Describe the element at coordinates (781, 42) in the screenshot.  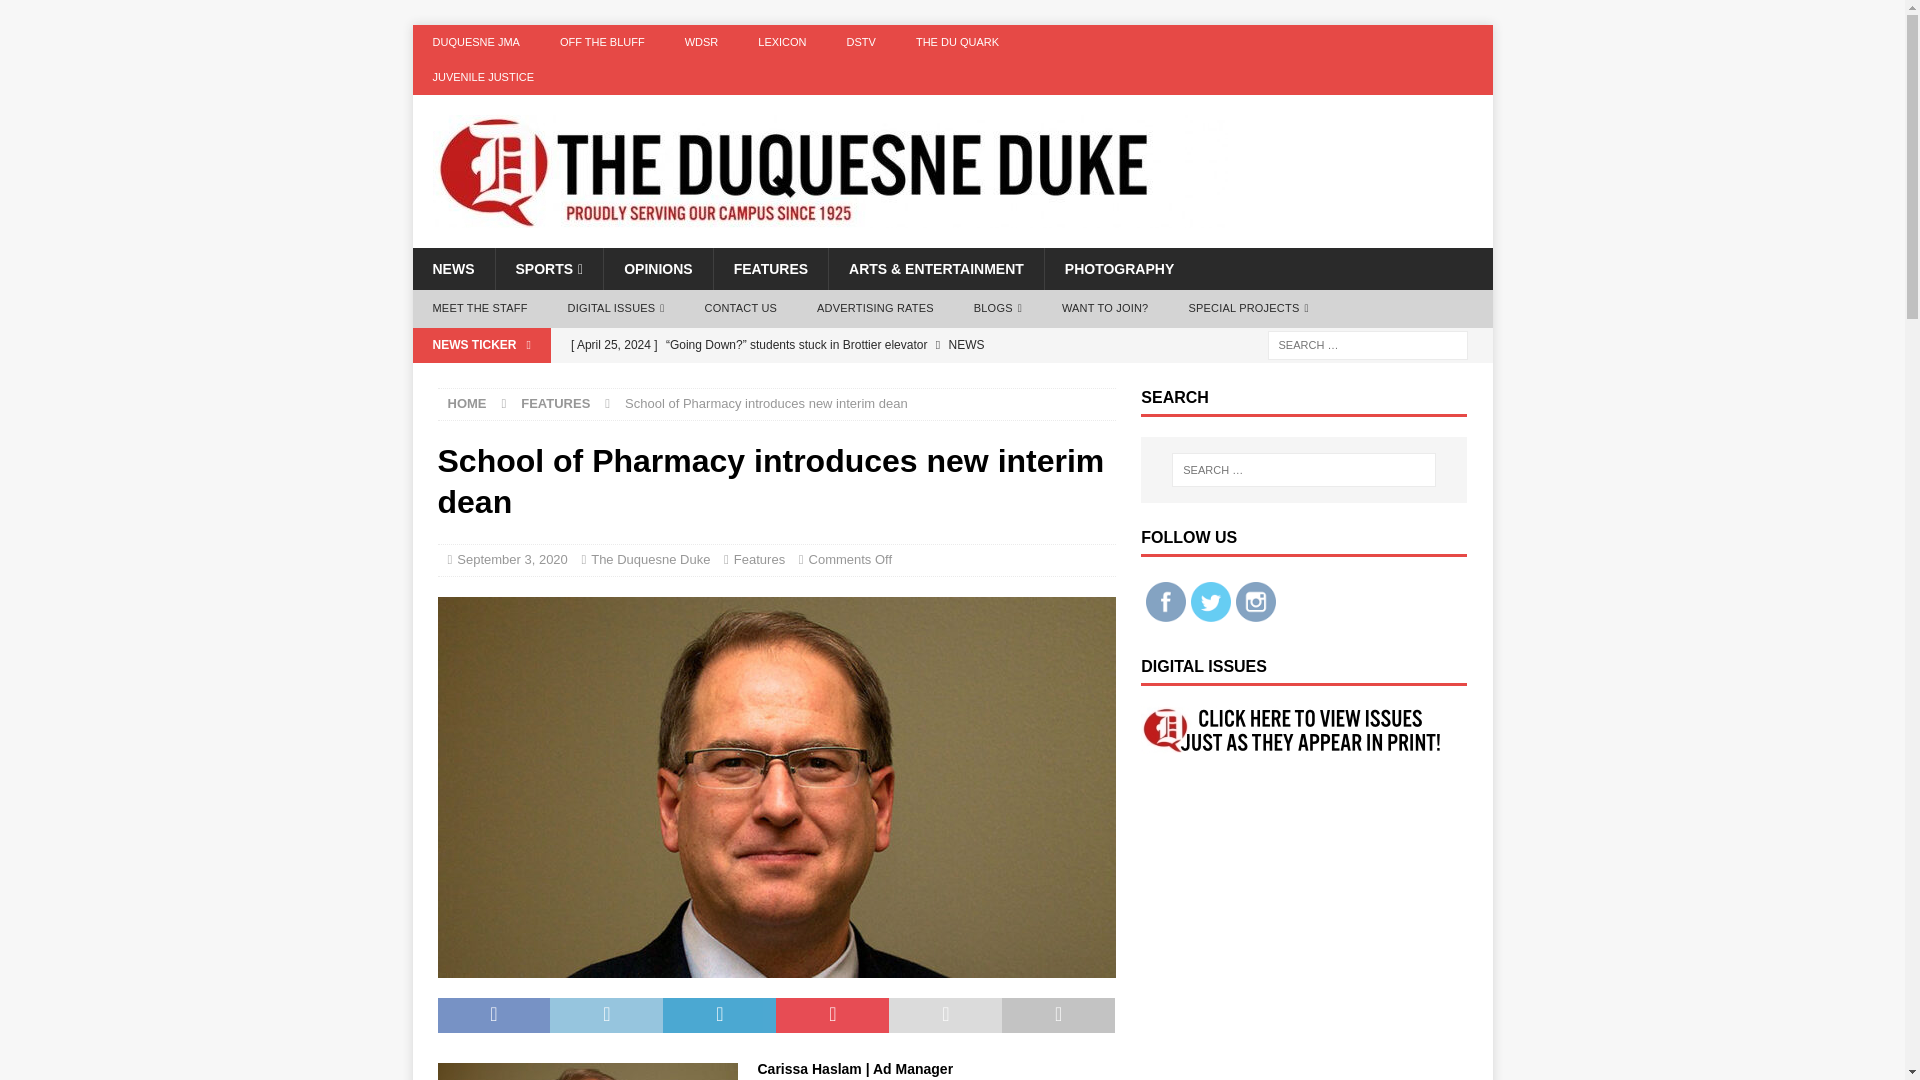
I see `LEXICON` at that location.